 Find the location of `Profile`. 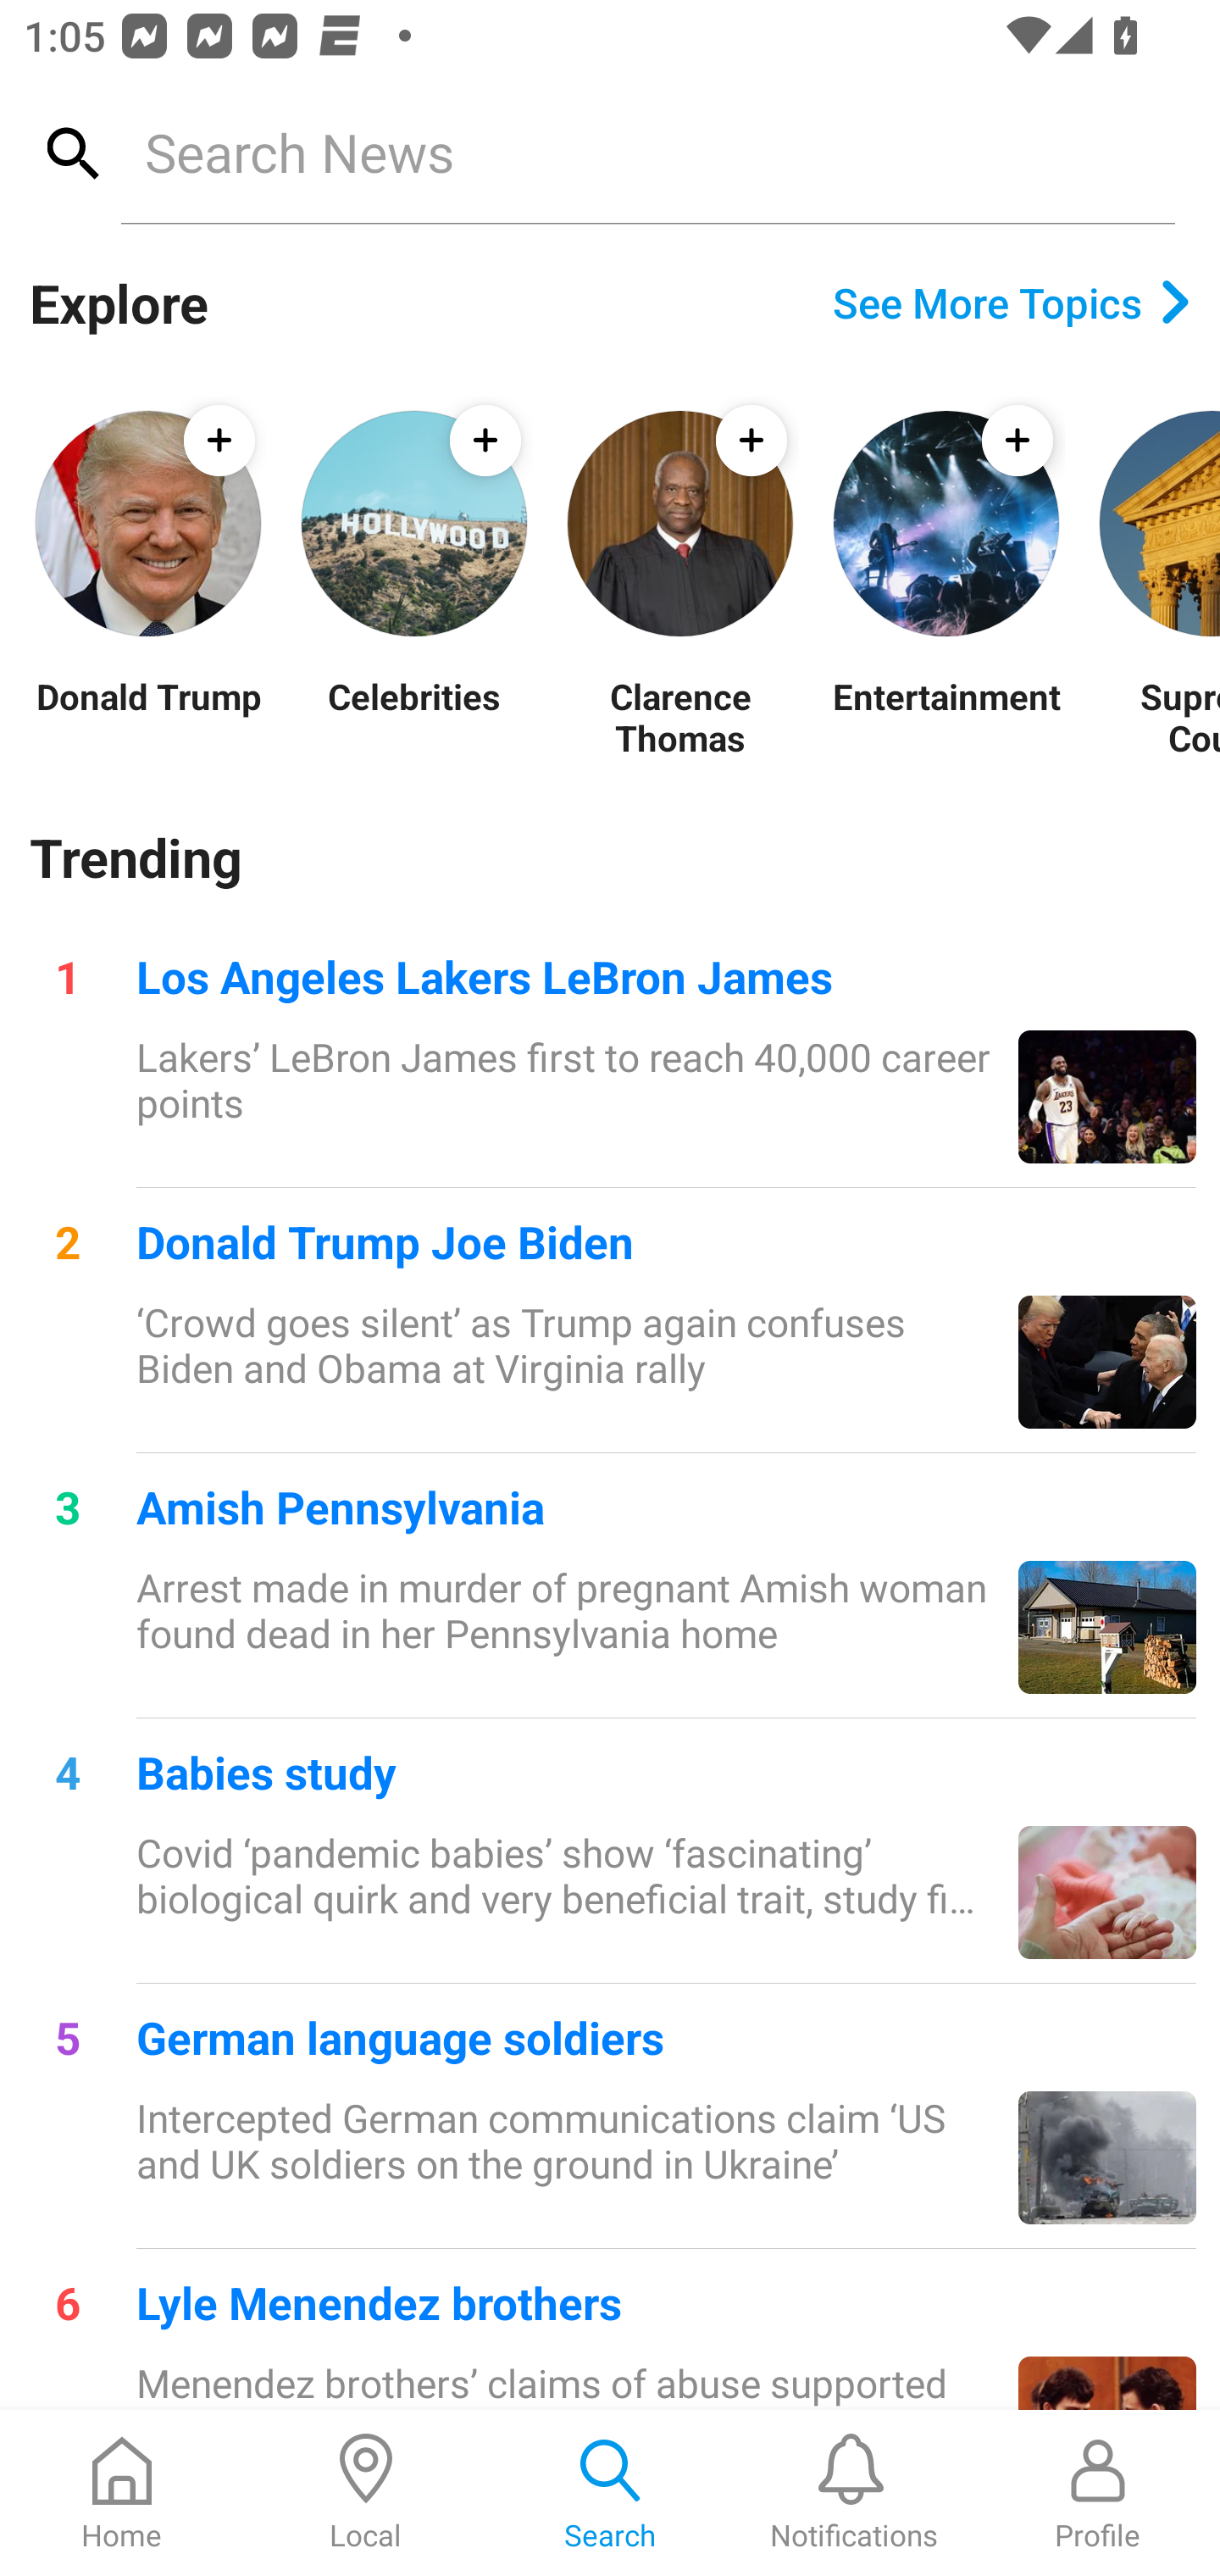

Profile is located at coordinates (1098, 2493).